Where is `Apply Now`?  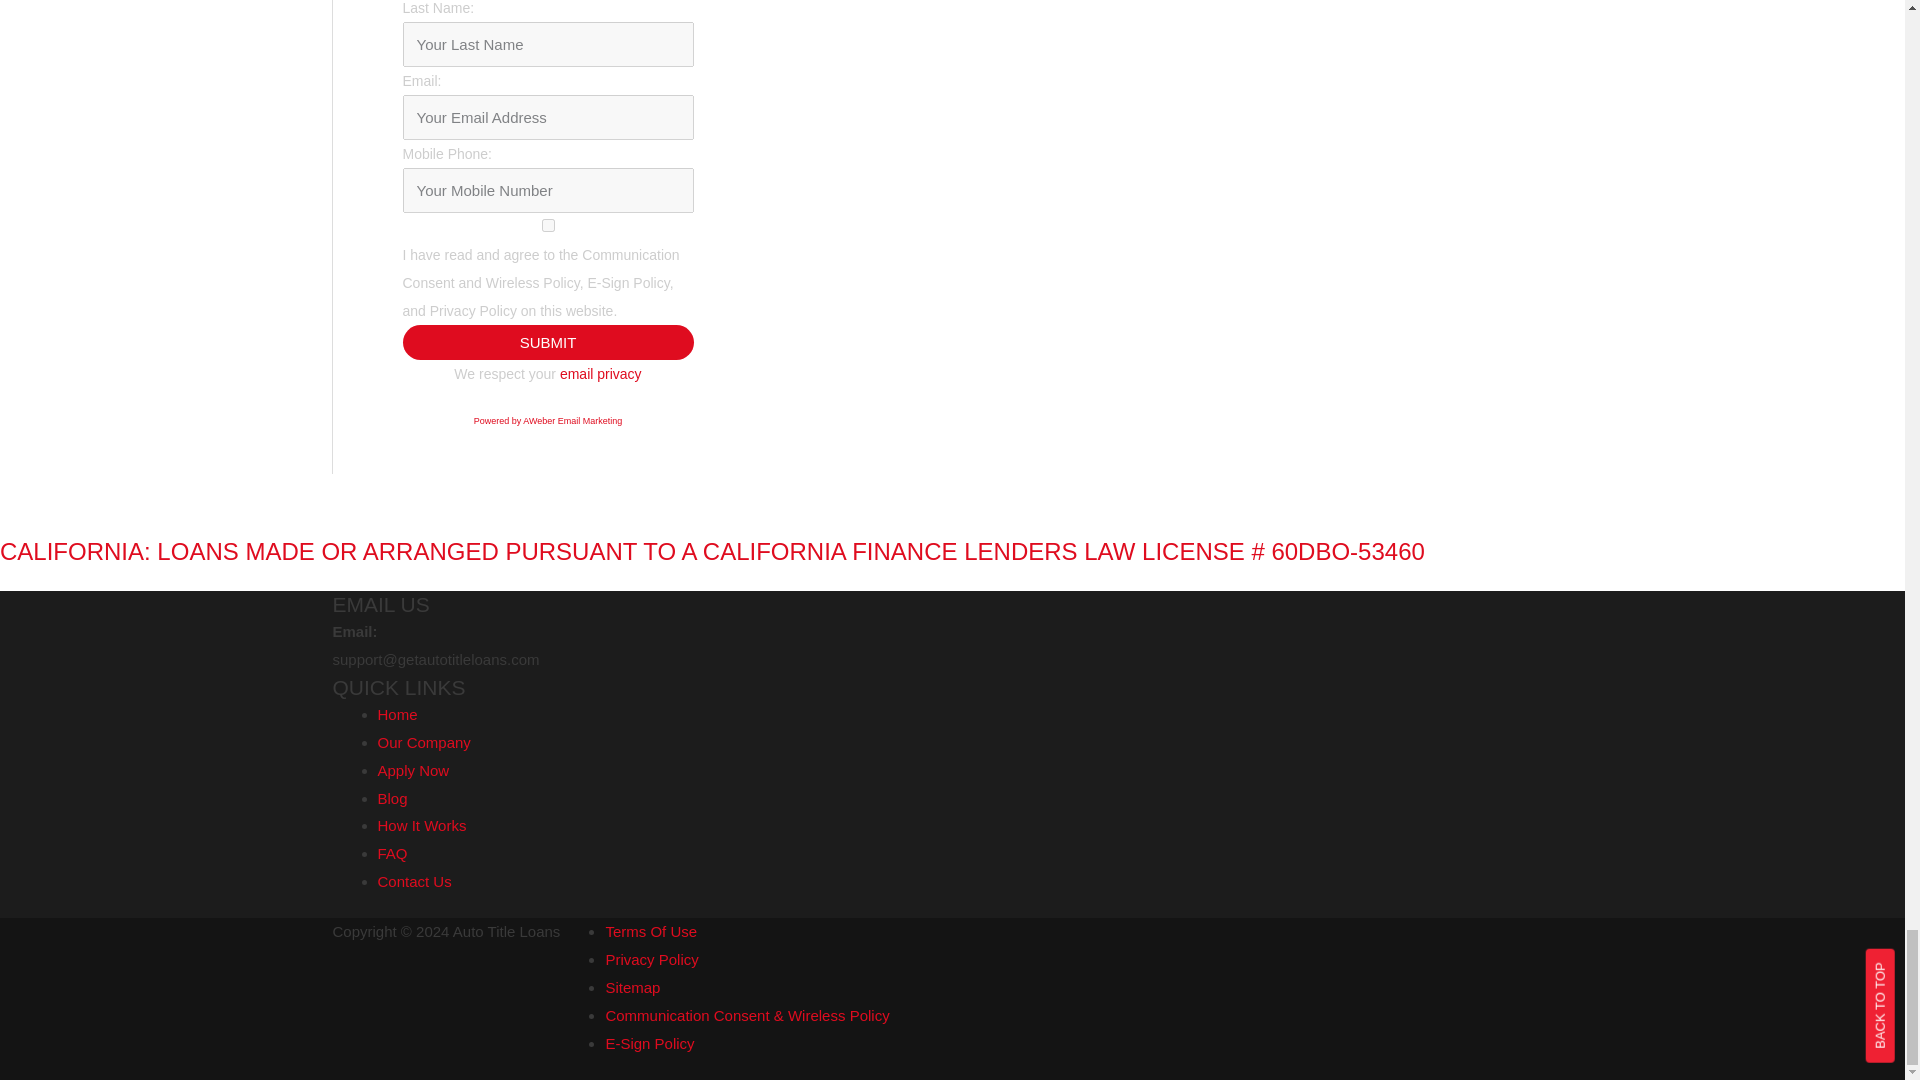 Apply Now is located at coordinates (414, 770).